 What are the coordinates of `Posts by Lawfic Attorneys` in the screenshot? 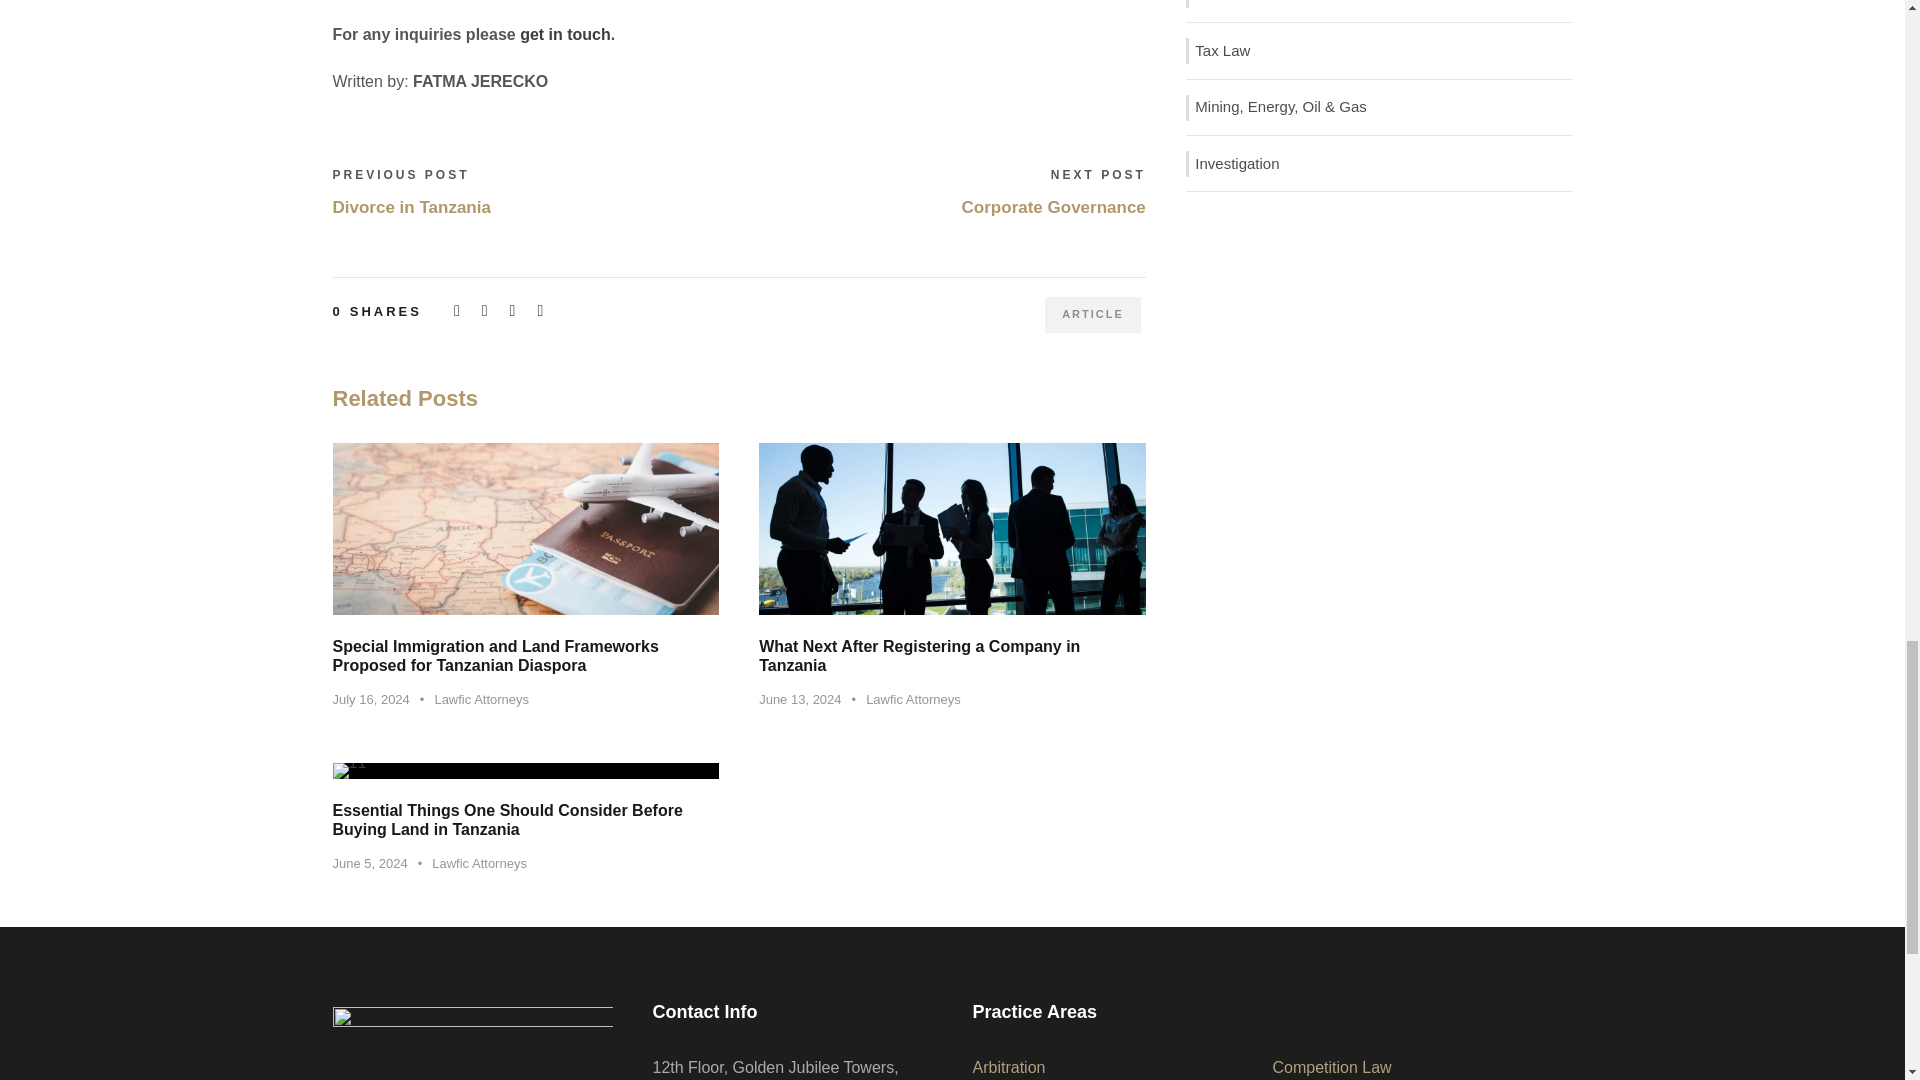 It's located at (481, 700).